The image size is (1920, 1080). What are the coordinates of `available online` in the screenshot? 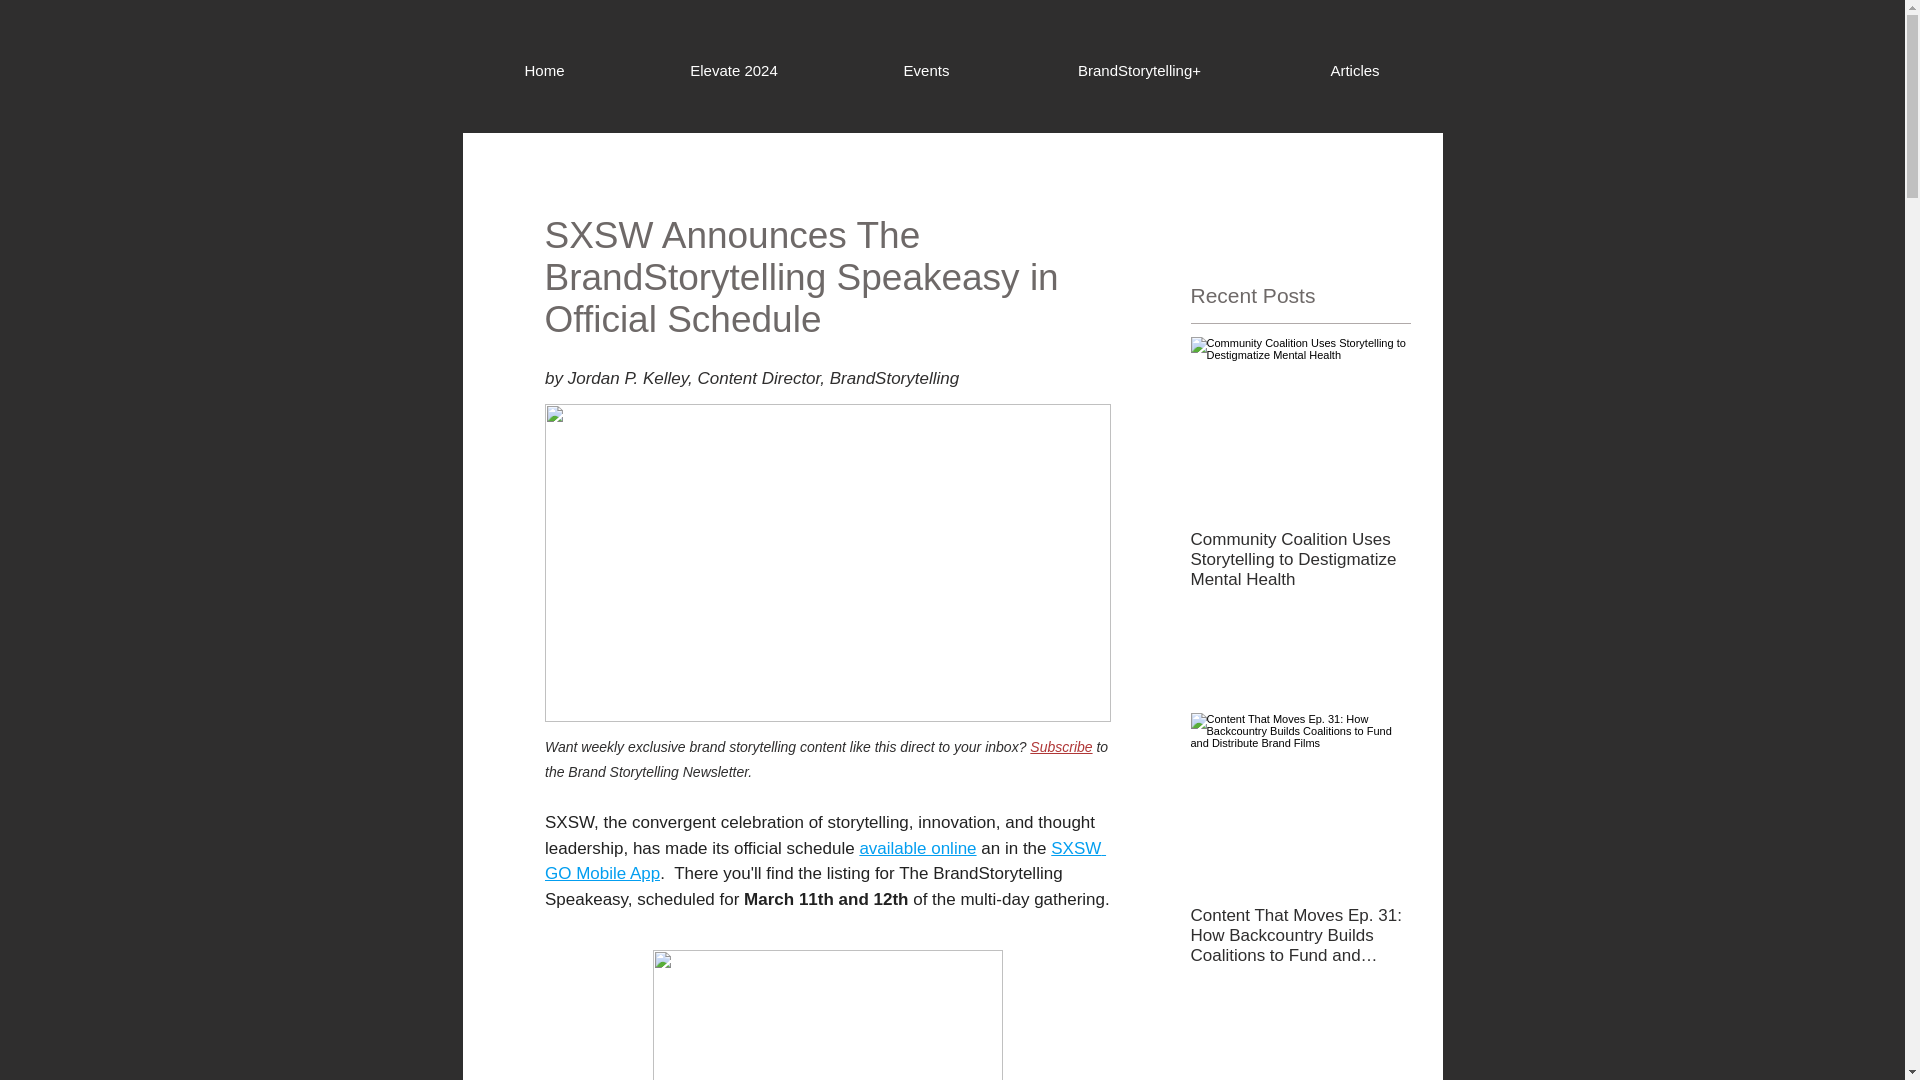 It's located at (916, 848).